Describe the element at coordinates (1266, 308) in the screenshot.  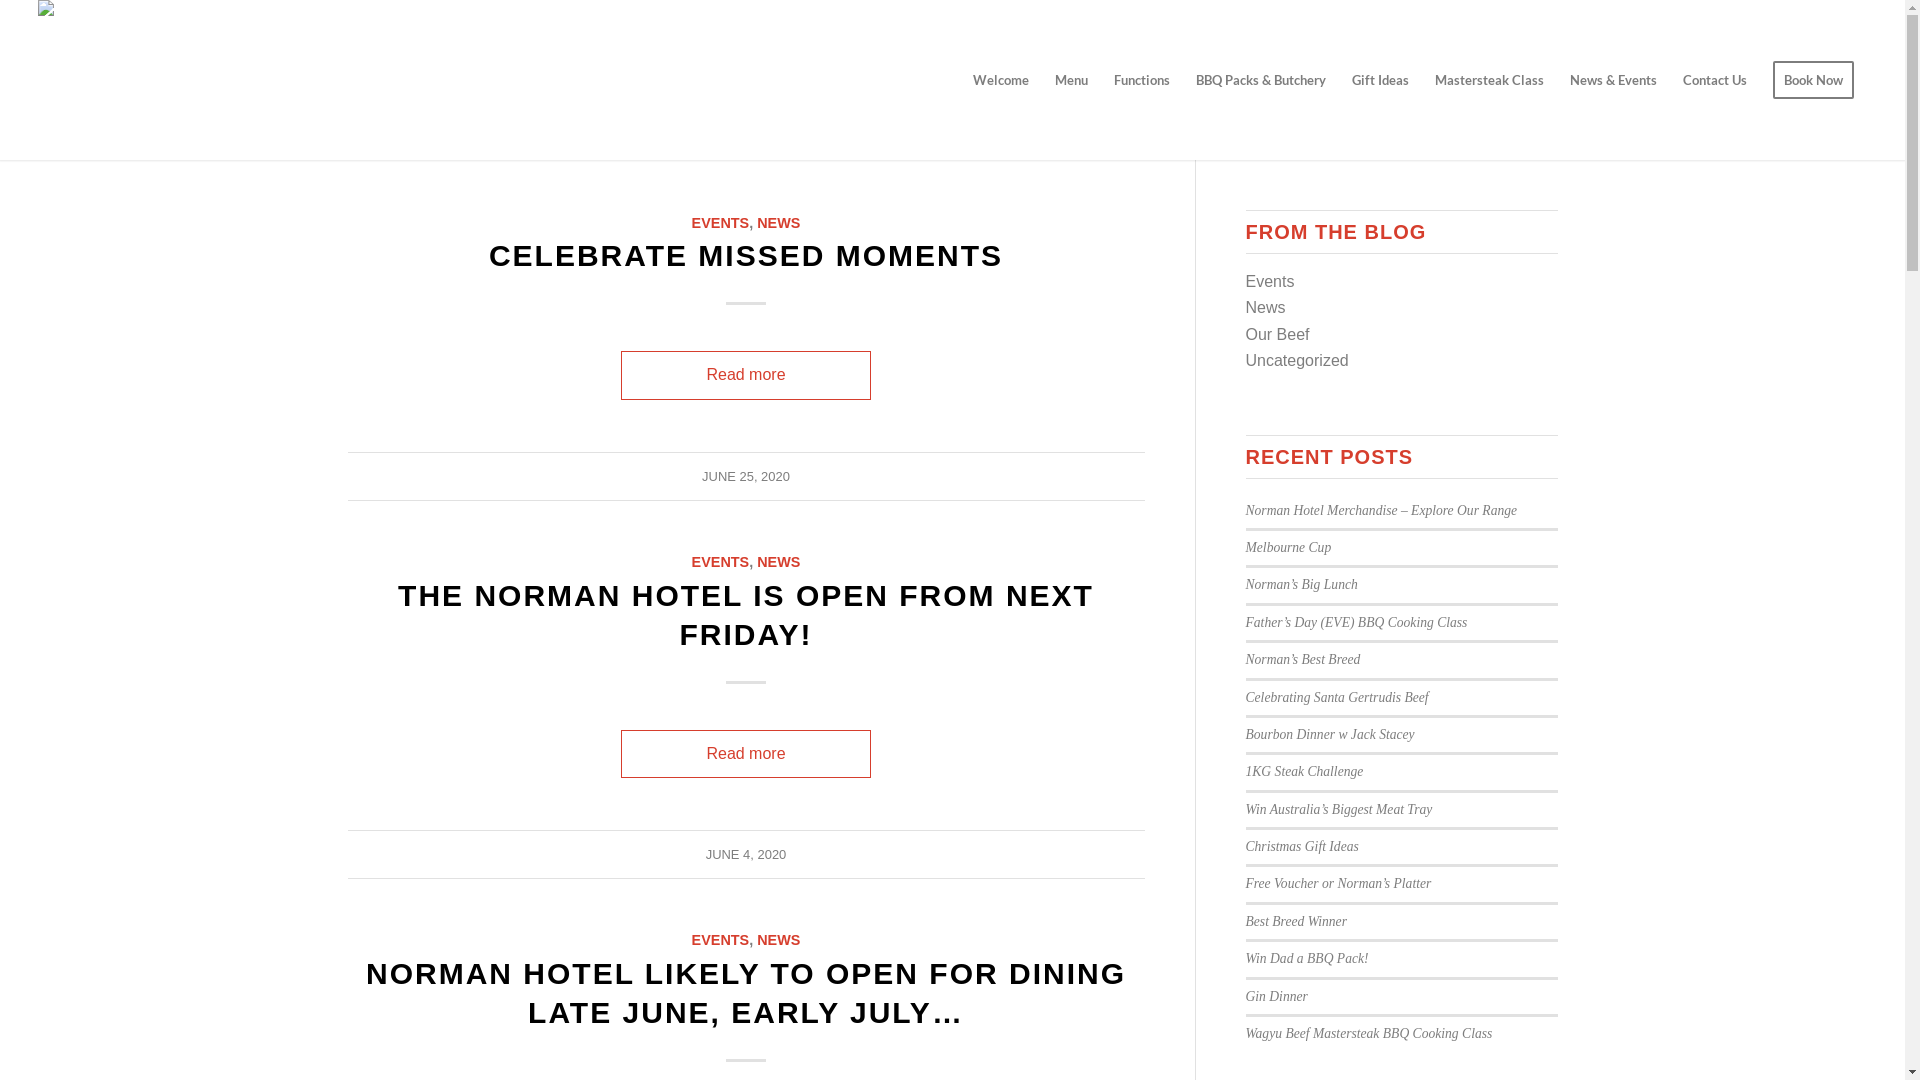
I see `News` at that location.